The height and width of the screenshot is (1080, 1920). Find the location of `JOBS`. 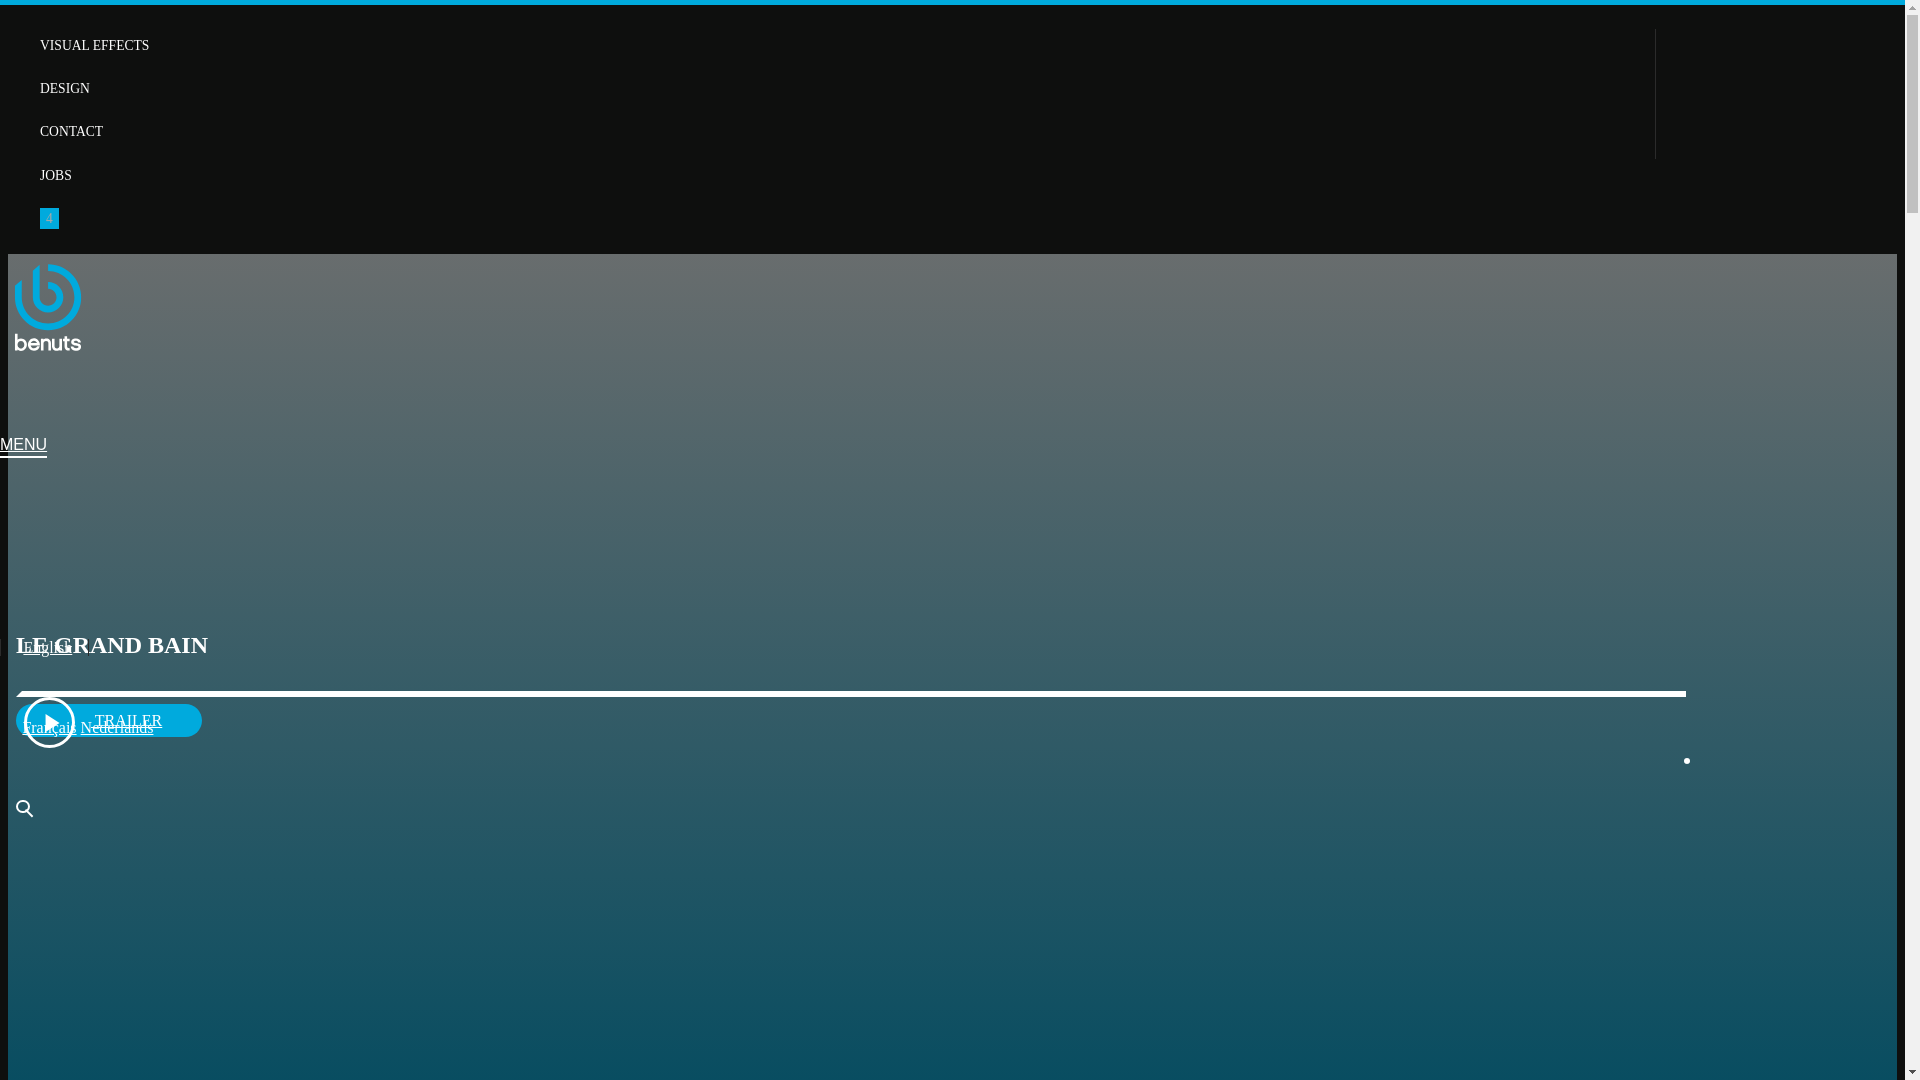

JOBS is located at coordinates (56, 176).